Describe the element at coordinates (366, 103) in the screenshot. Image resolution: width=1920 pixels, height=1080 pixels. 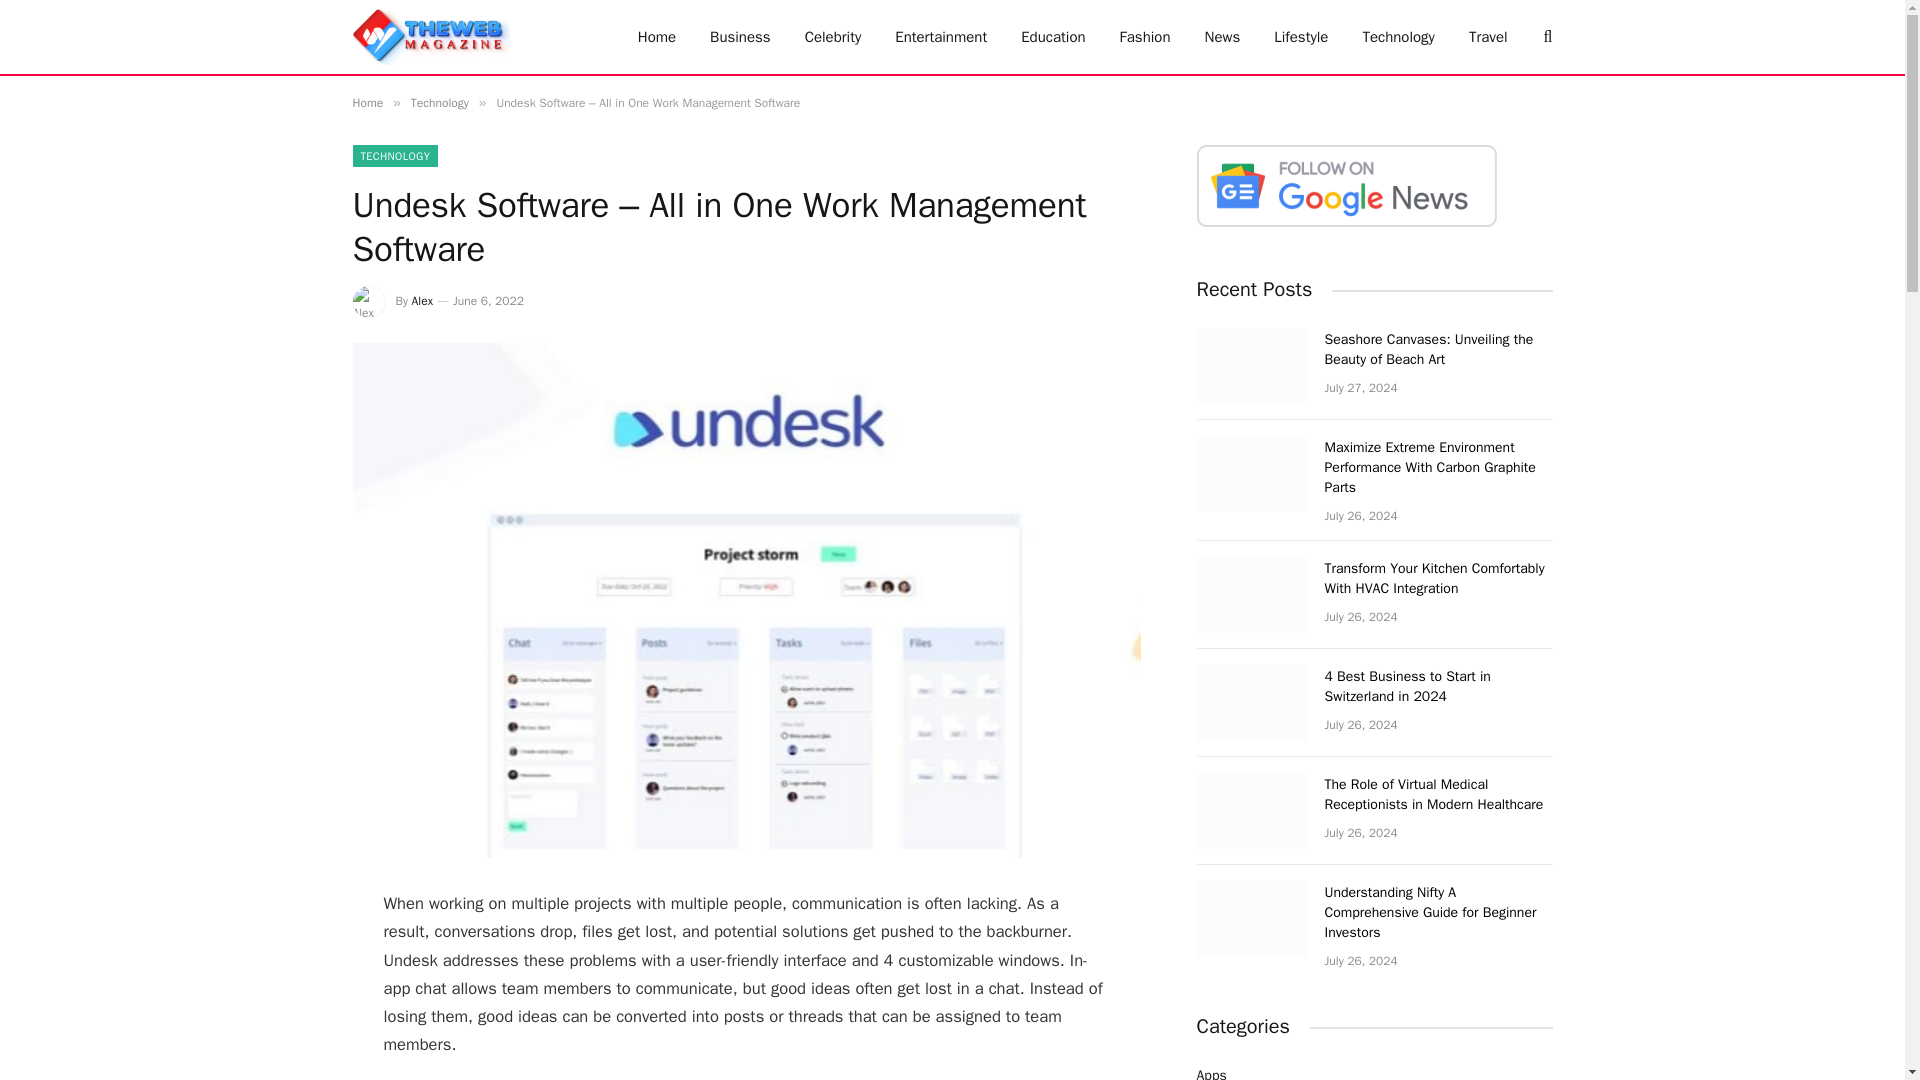
I see `Home` at that location.